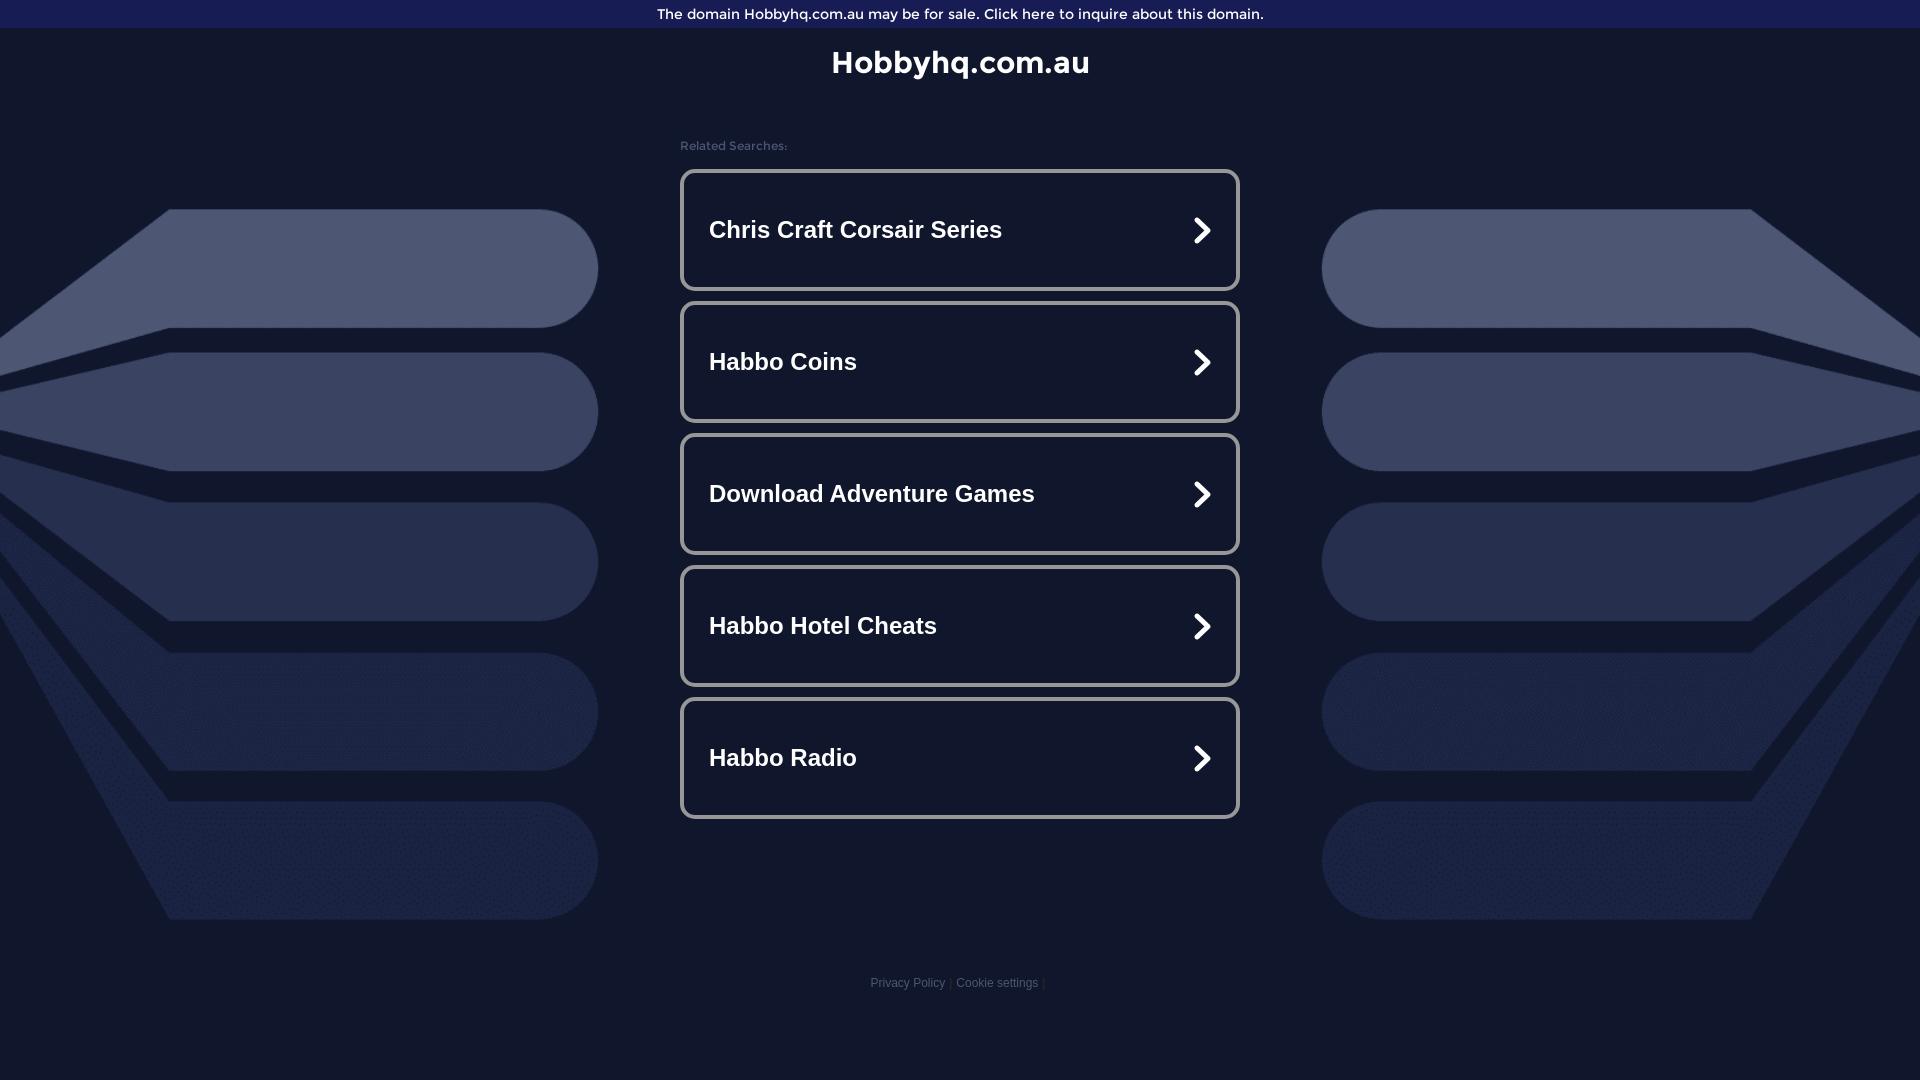 This screenshot has width=1920, height=1080. Describe the element at coordinates (960, 758) in the screenshot. I see `Habbo Radio` at that location.